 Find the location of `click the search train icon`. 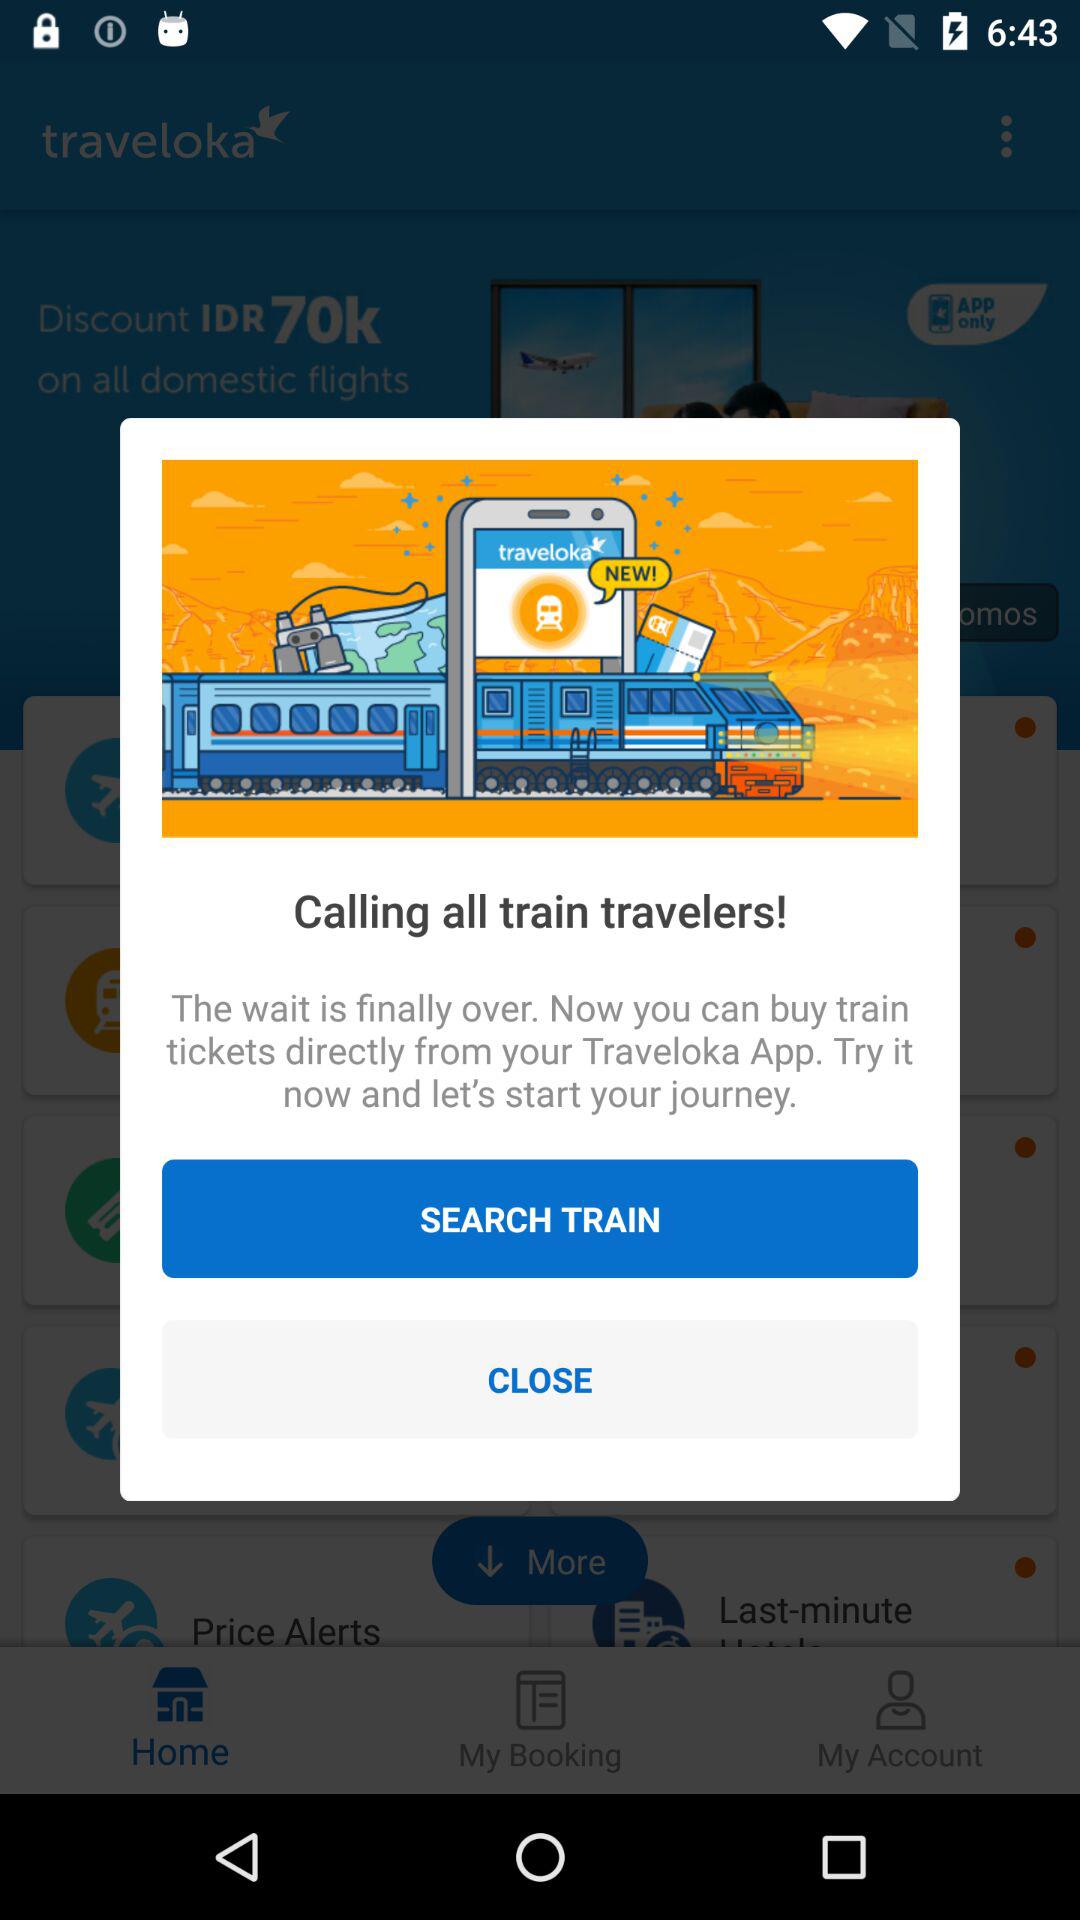

click the search train icon is located at coordinates (540, 1218).